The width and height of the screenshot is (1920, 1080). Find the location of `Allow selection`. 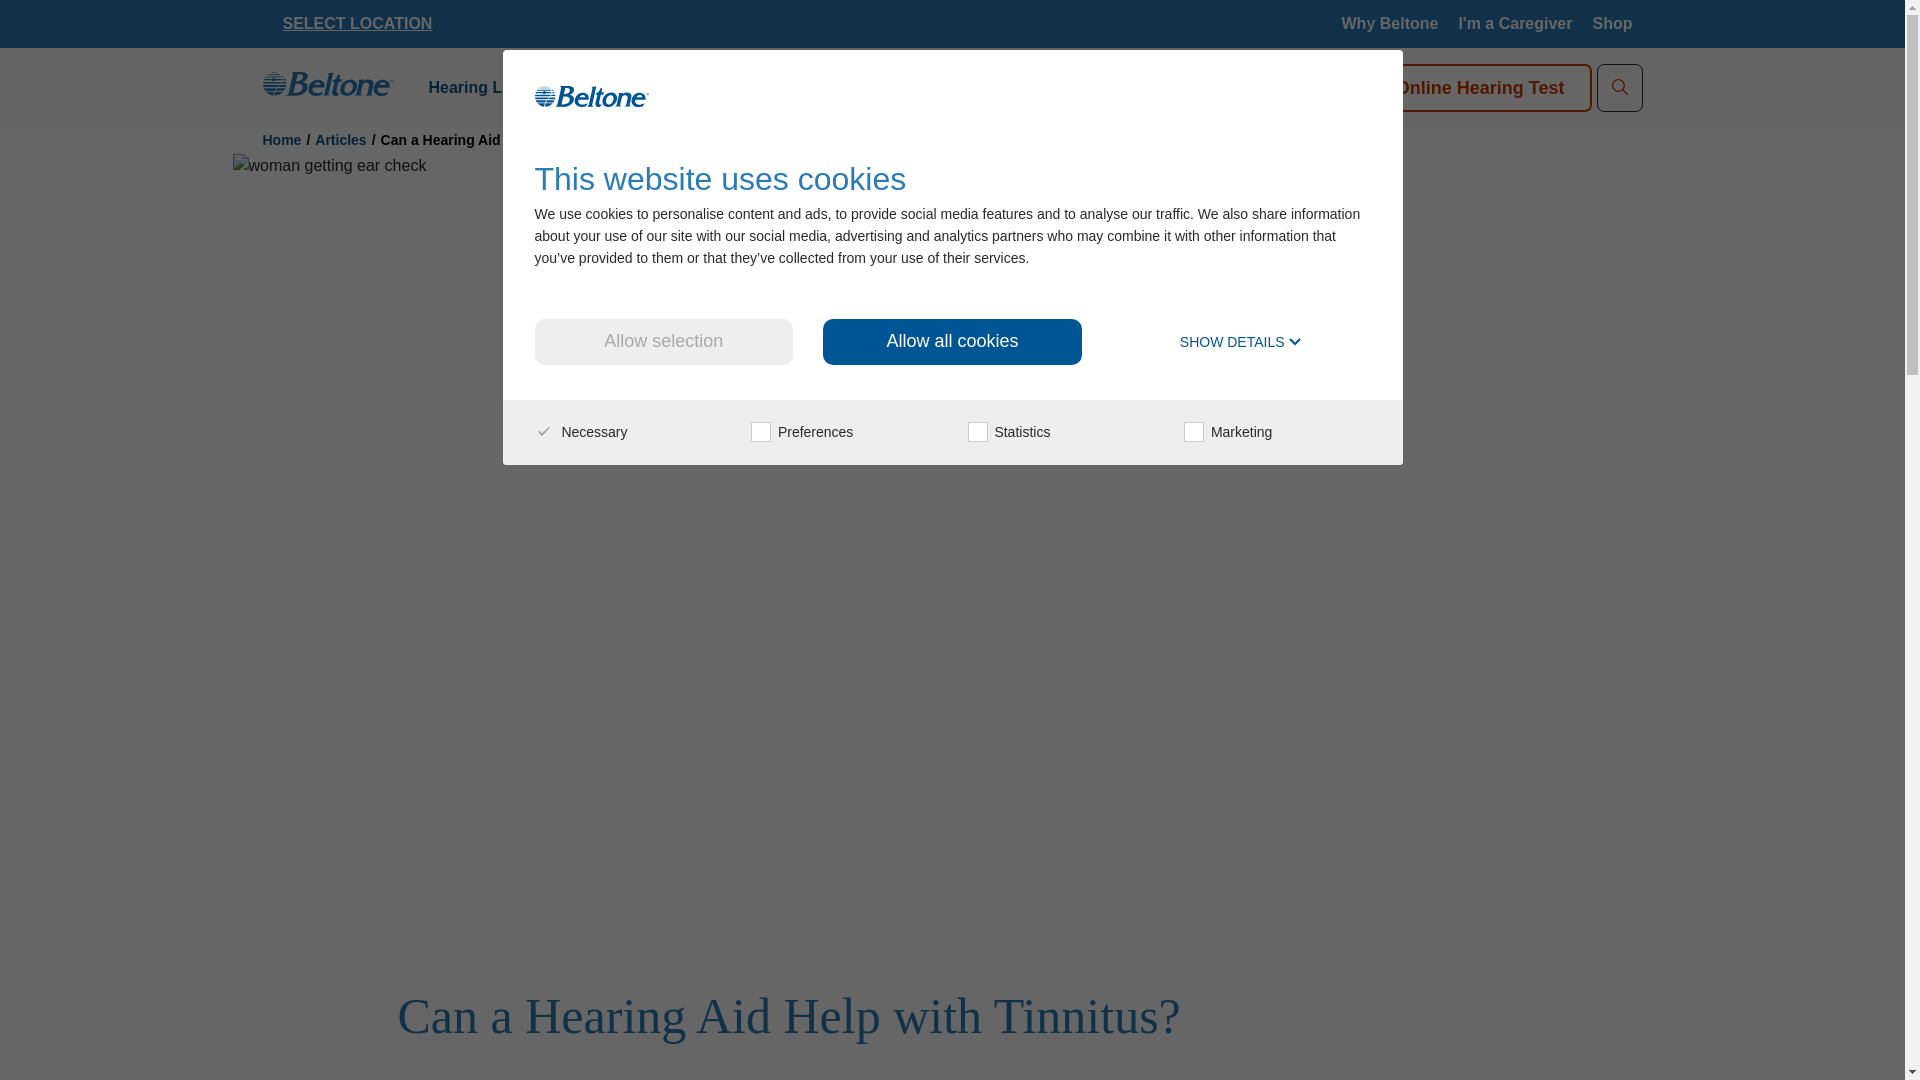

Allow selection is located at coordinates (662, 342).